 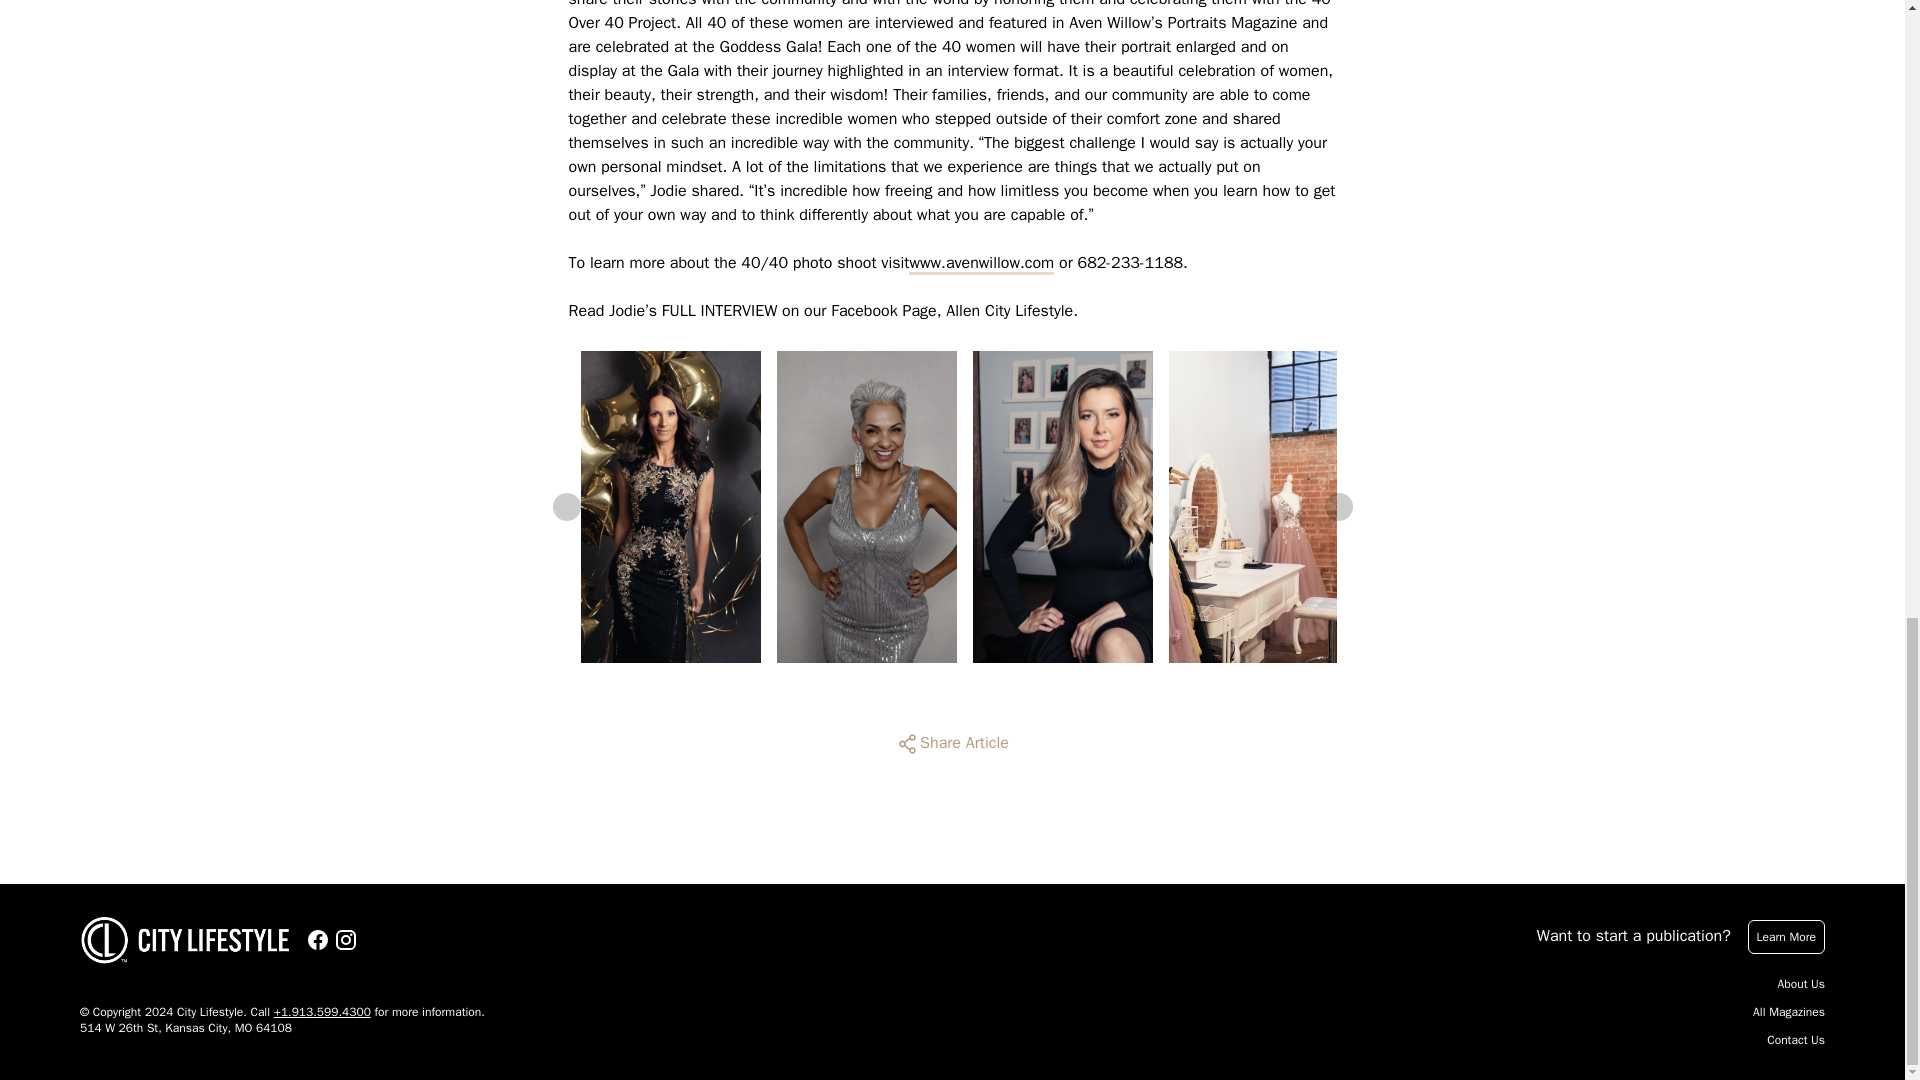 What do you see at coordinates (1788, 1012) in the screenshot?
I see `All Magazines` at bounding box center [1788, 1012].